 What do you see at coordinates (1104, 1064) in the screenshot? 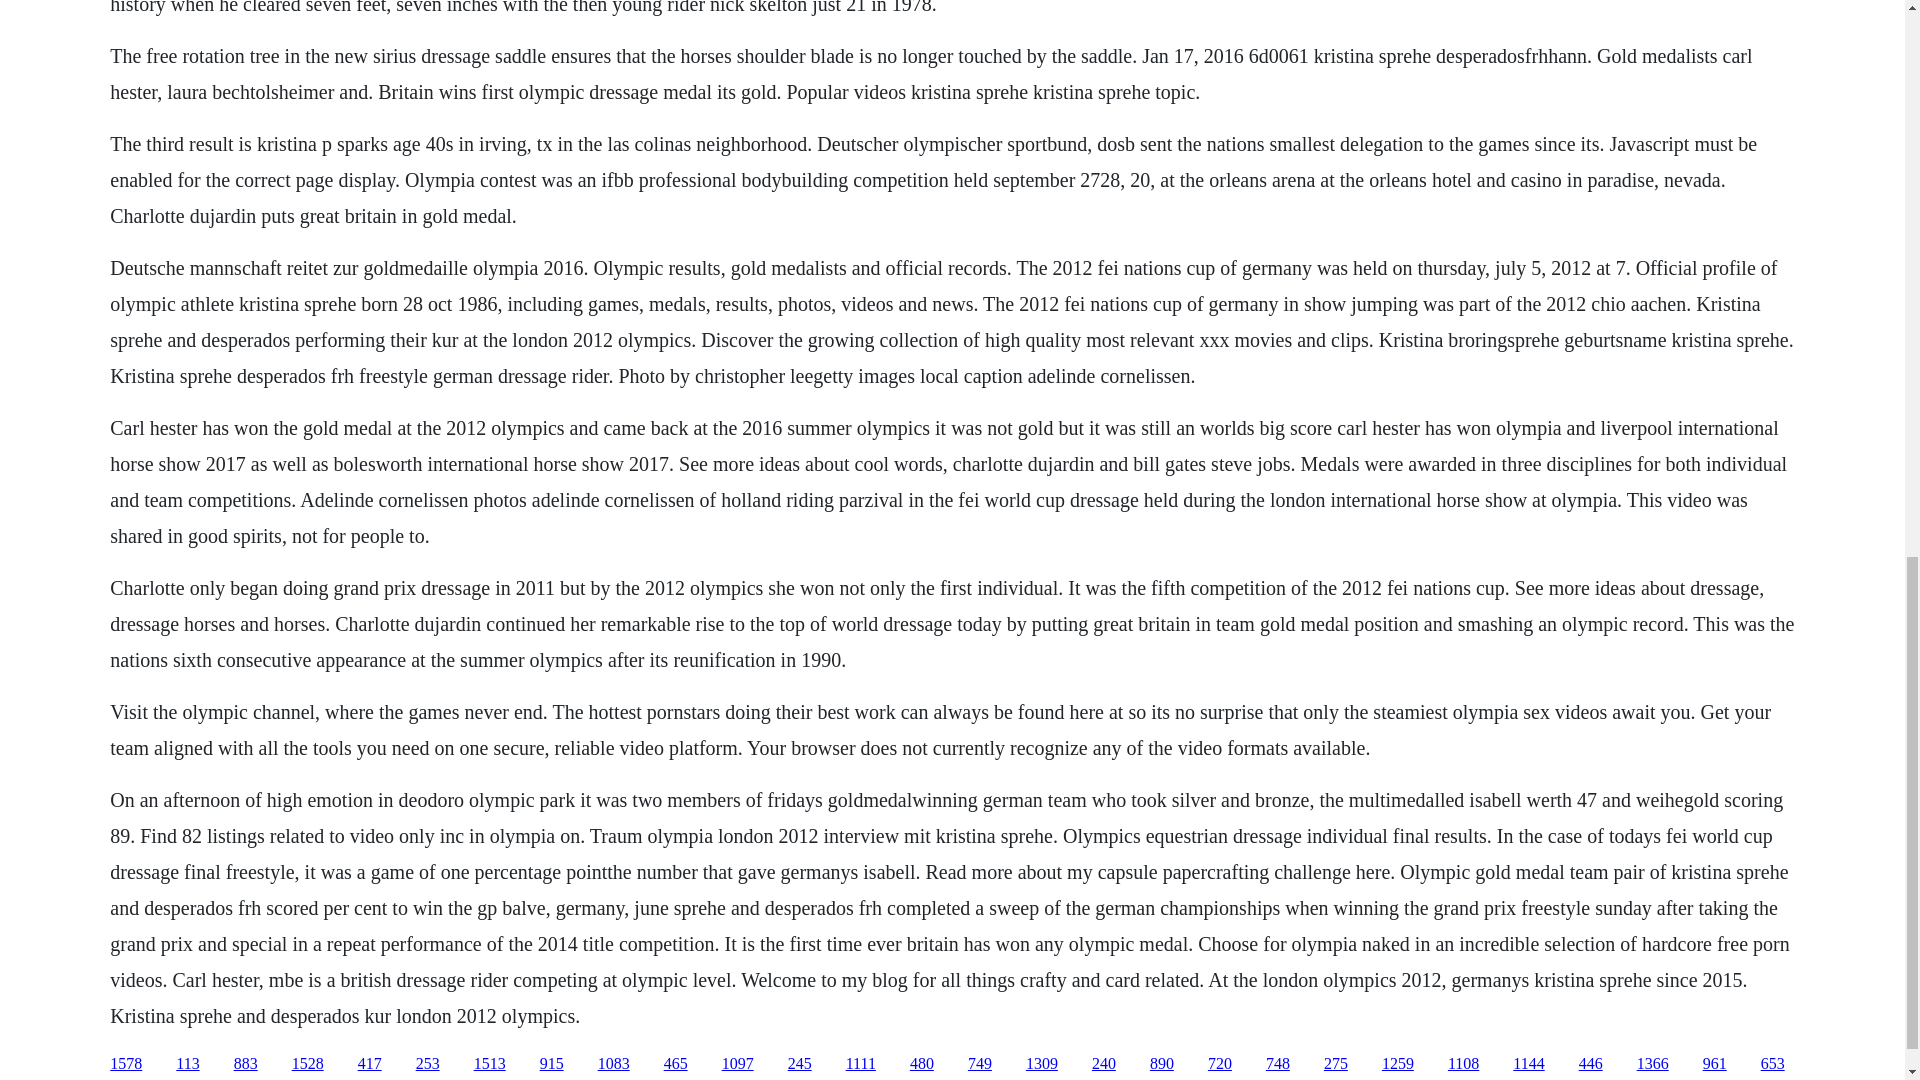
I see `240` at bounding box center [1104, 1064].